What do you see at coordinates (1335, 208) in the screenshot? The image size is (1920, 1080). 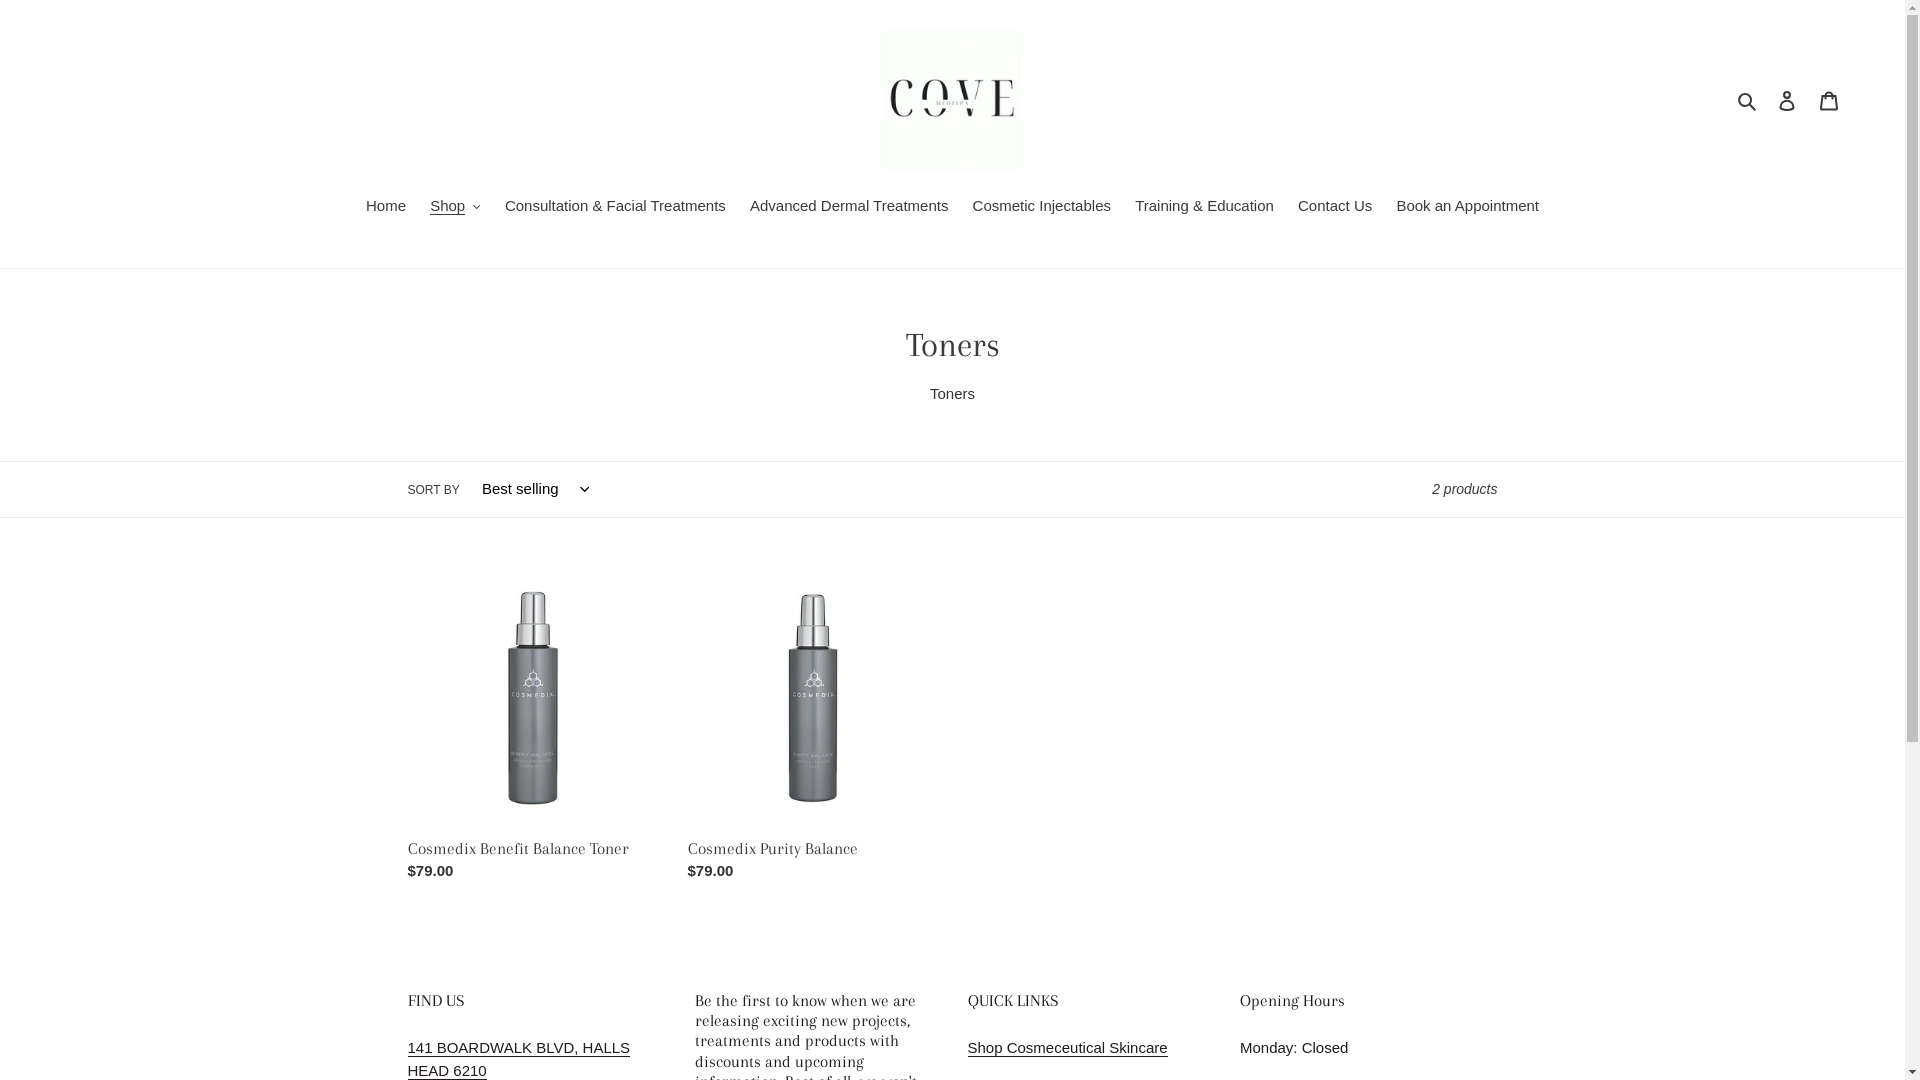 I see `Contact Us` at bounding box center [1335, 208].